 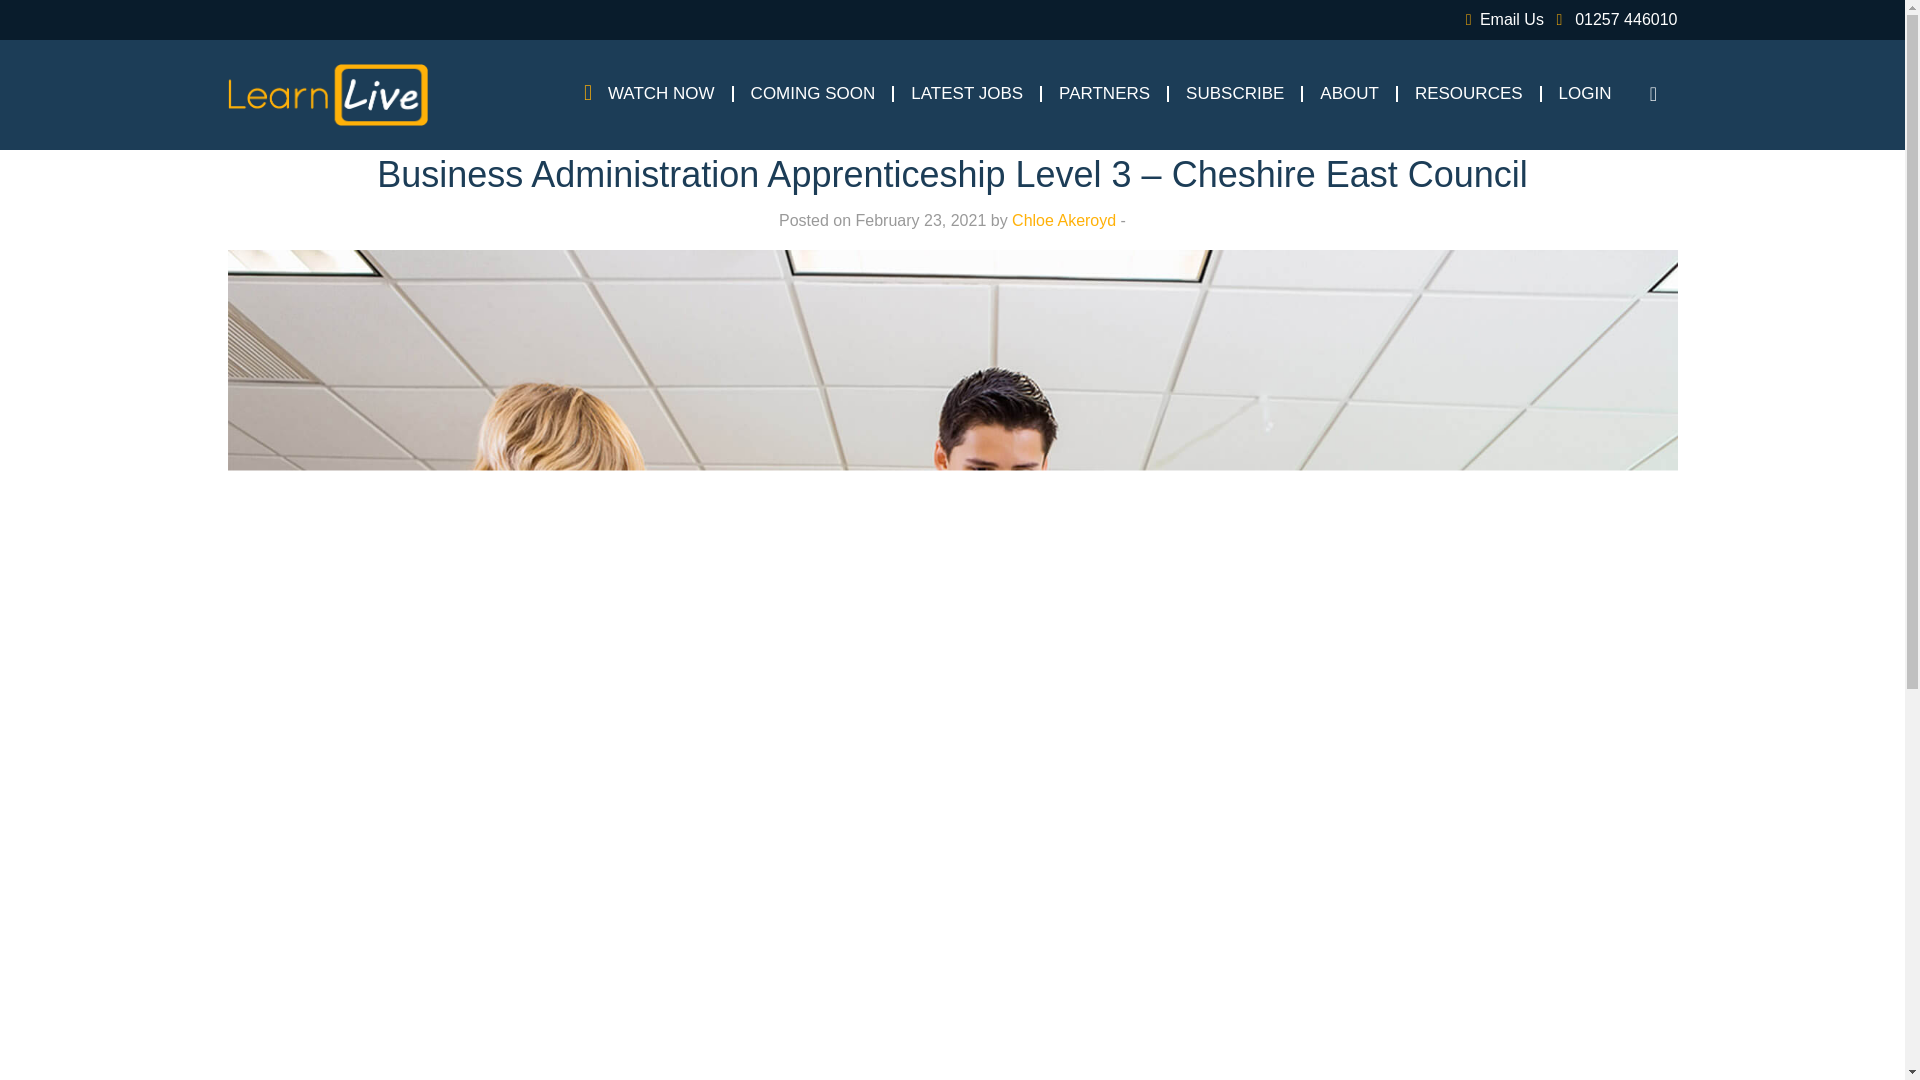 What do you see at coordinates (1658, 94) in the screenshot?
I see `Search` at bounding box center [1658, 94].